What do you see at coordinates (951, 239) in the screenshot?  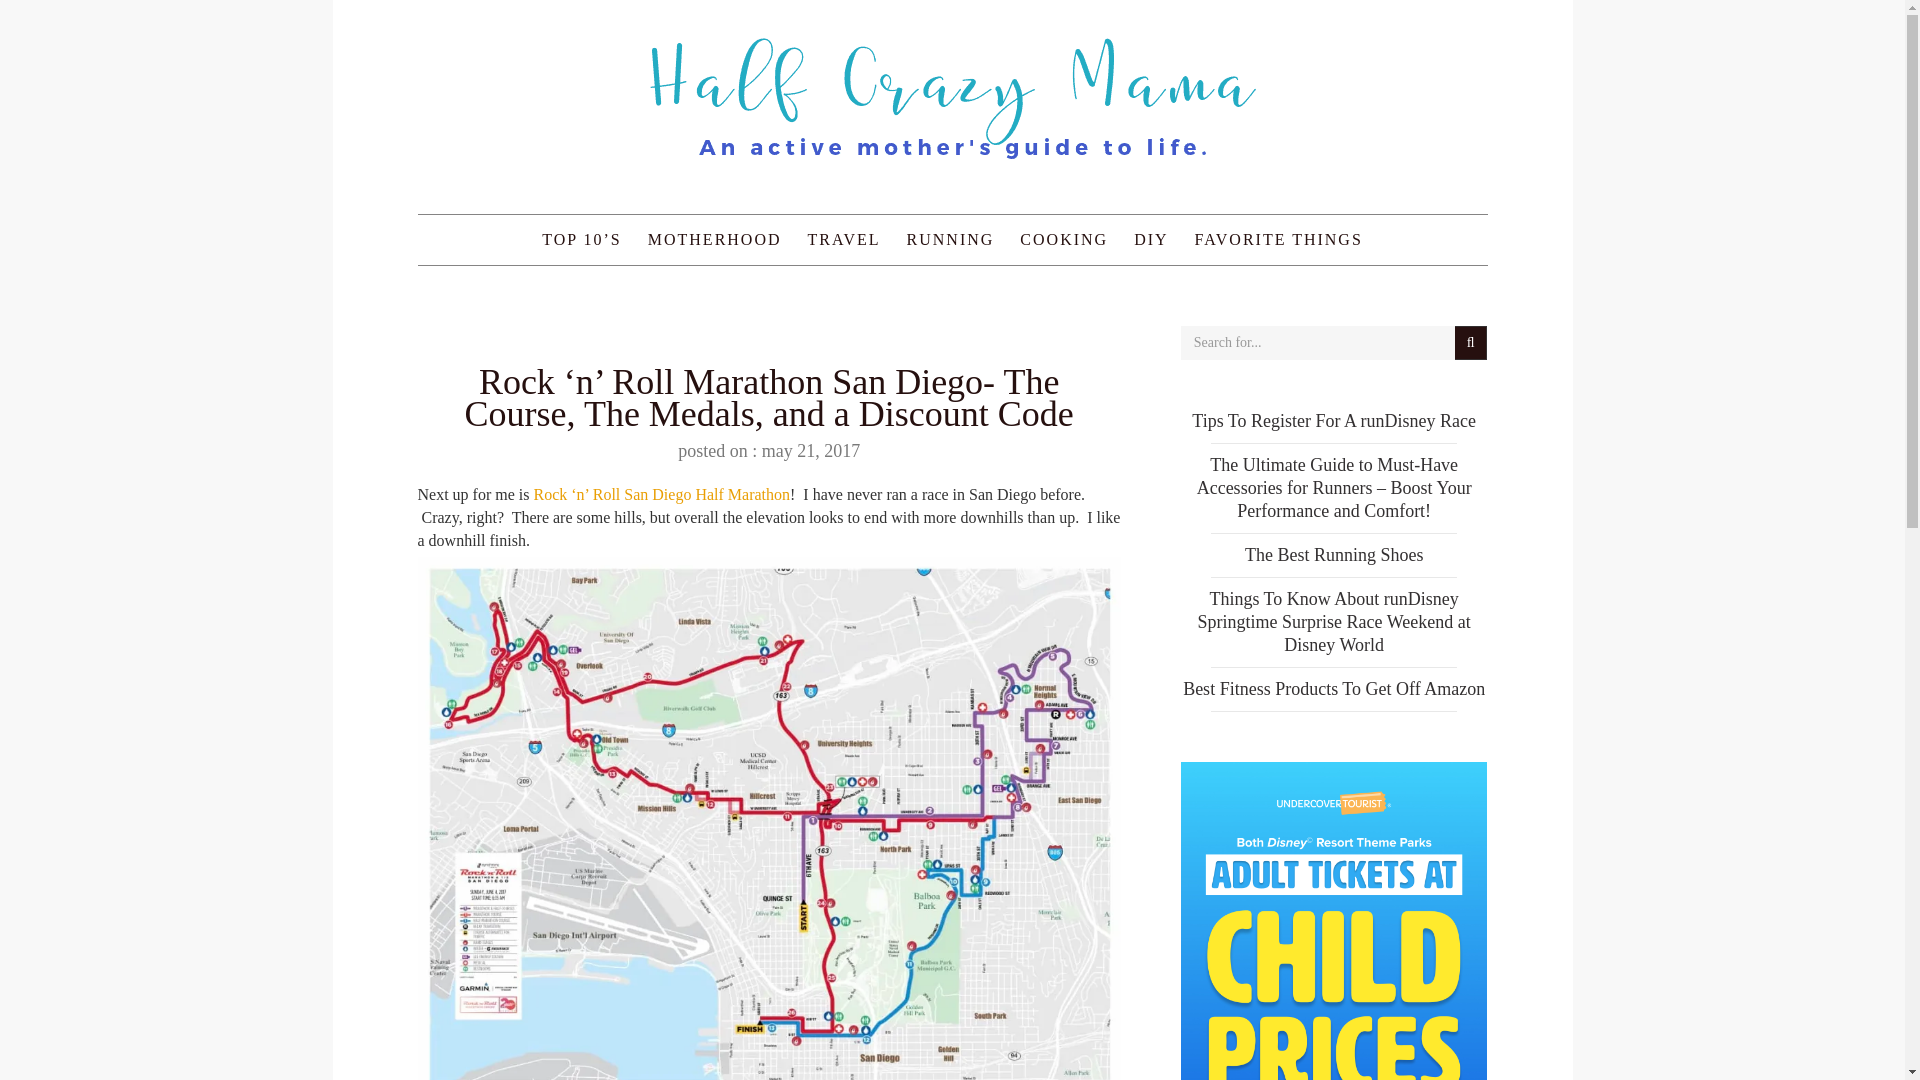 I see `RUNNING` at bounding box center [951, 239].